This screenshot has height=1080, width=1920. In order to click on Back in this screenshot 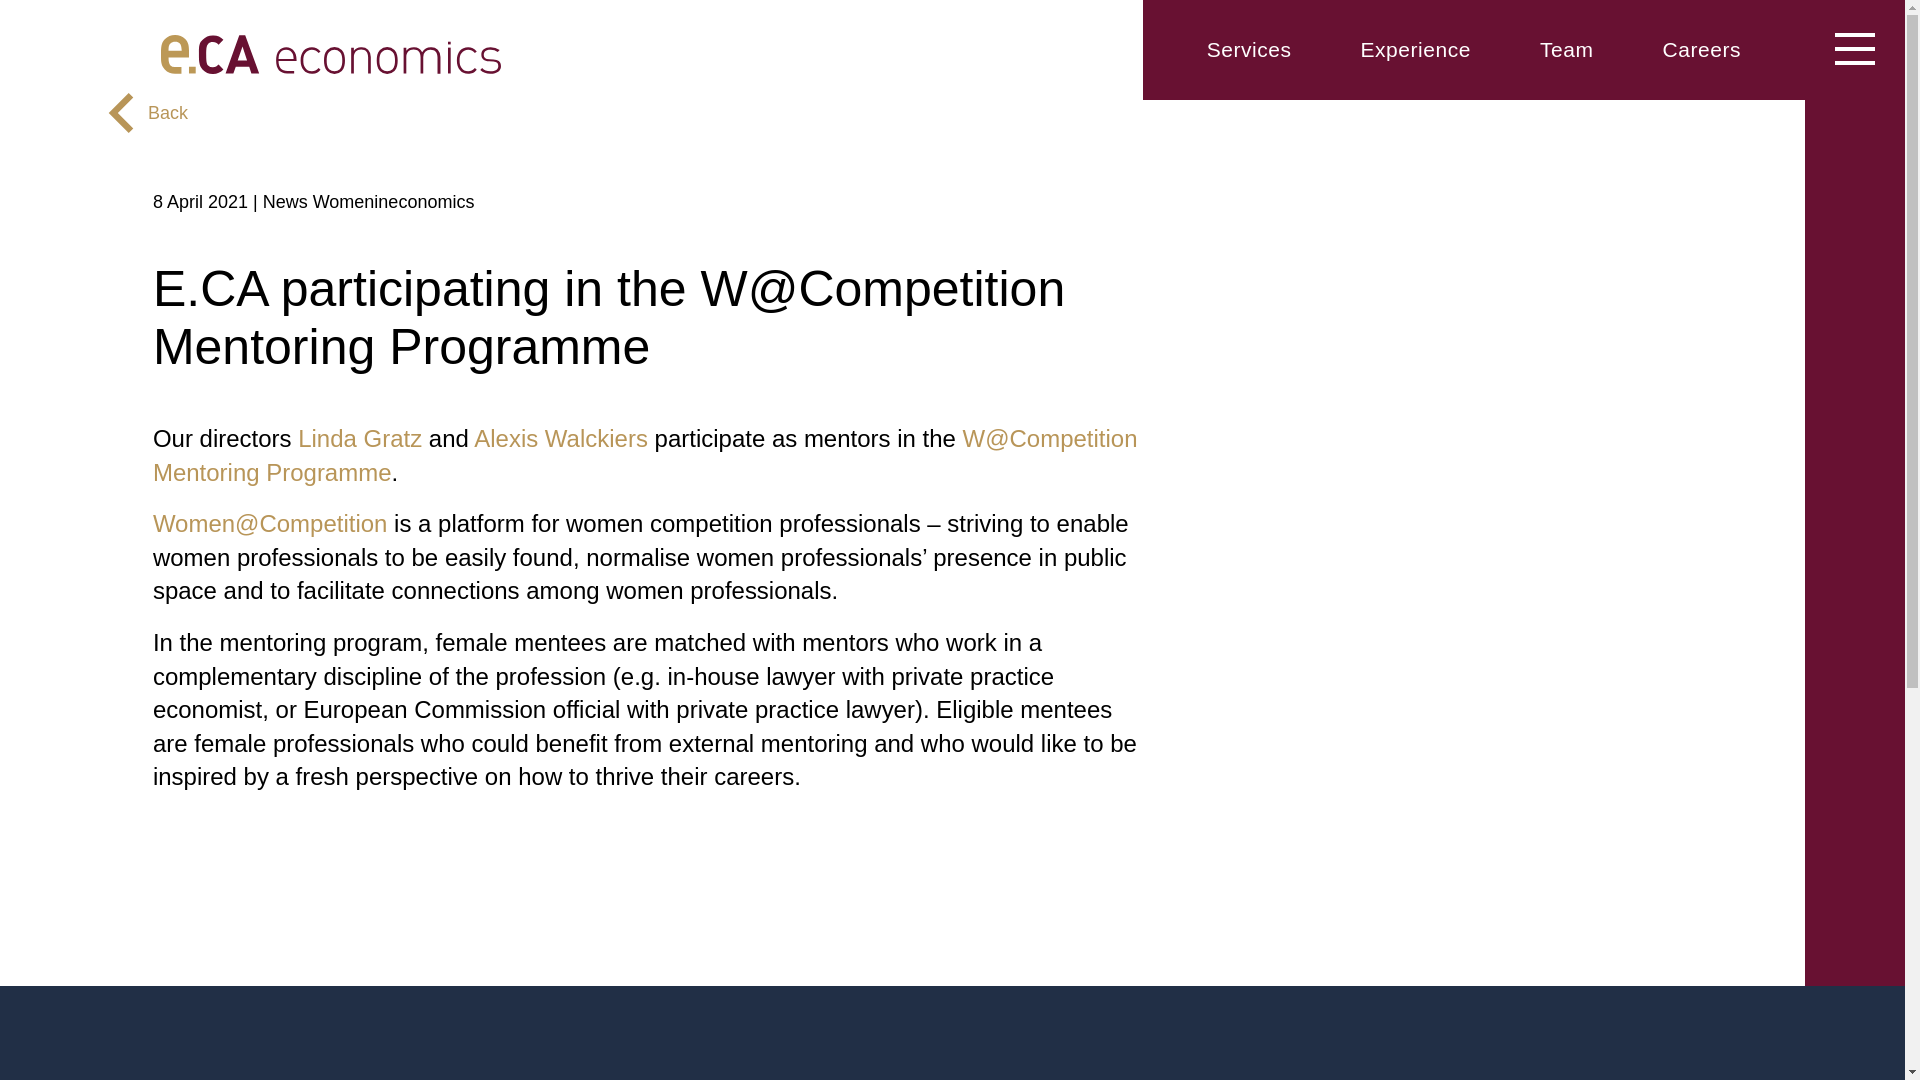, I will do `click(153, 113)`.